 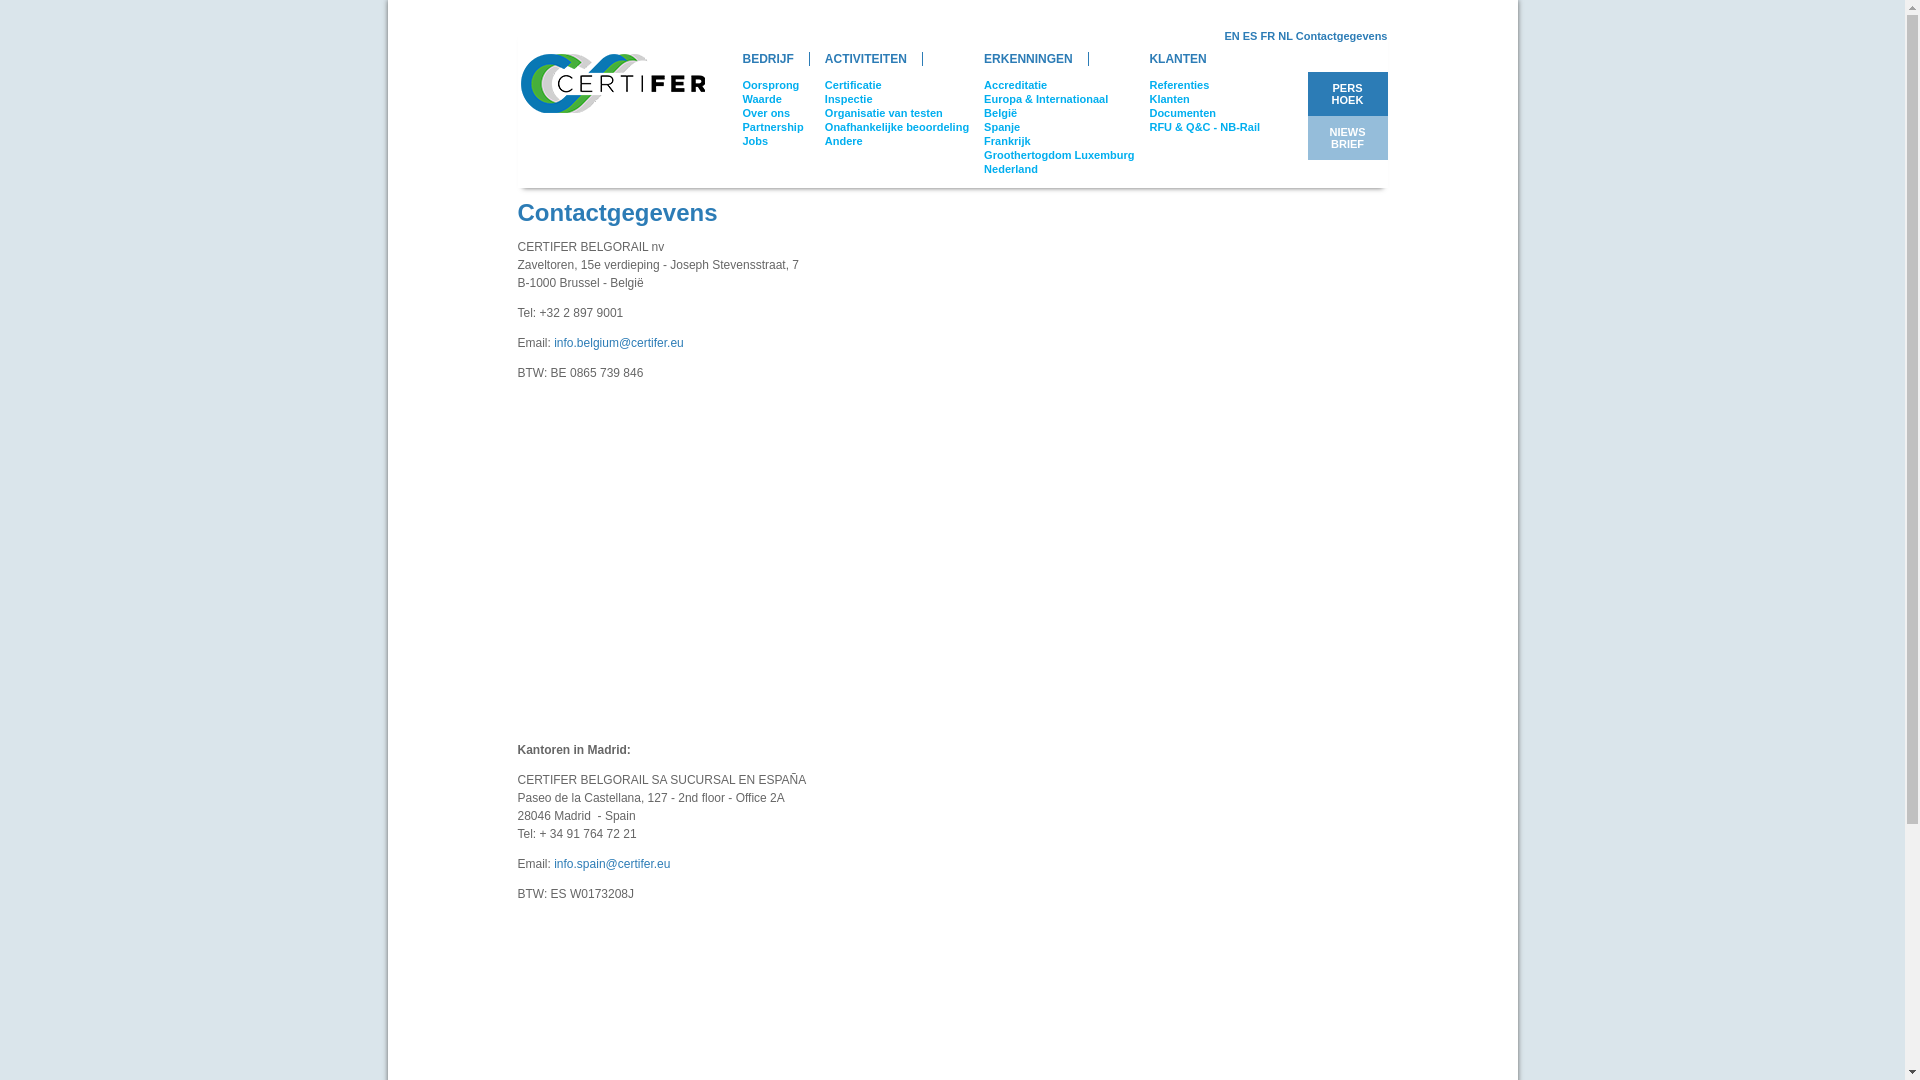 What do you see at coordinates (849, 99) in the screenshot?
I see `Inspectie` at bounding box center [849, 99].